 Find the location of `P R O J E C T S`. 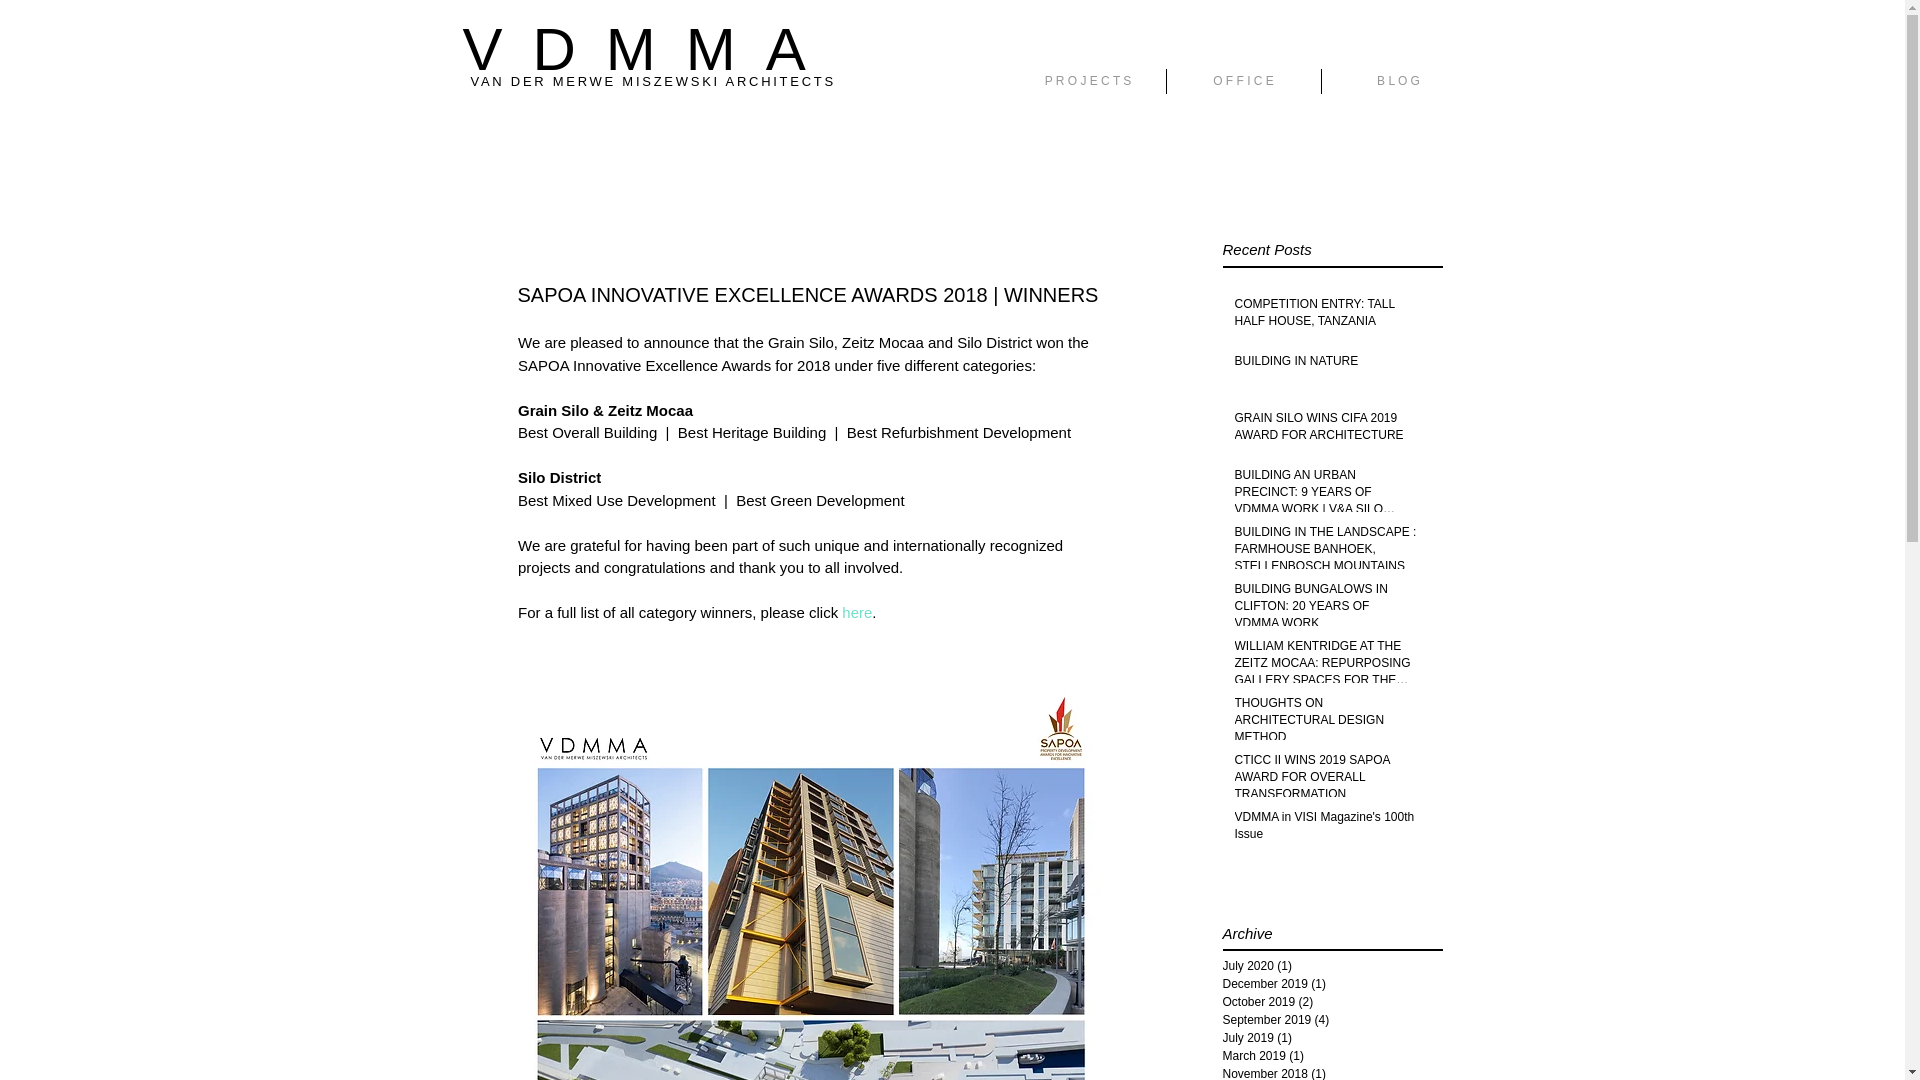

P R O J E C T S is located at coordinates (1087, 81).